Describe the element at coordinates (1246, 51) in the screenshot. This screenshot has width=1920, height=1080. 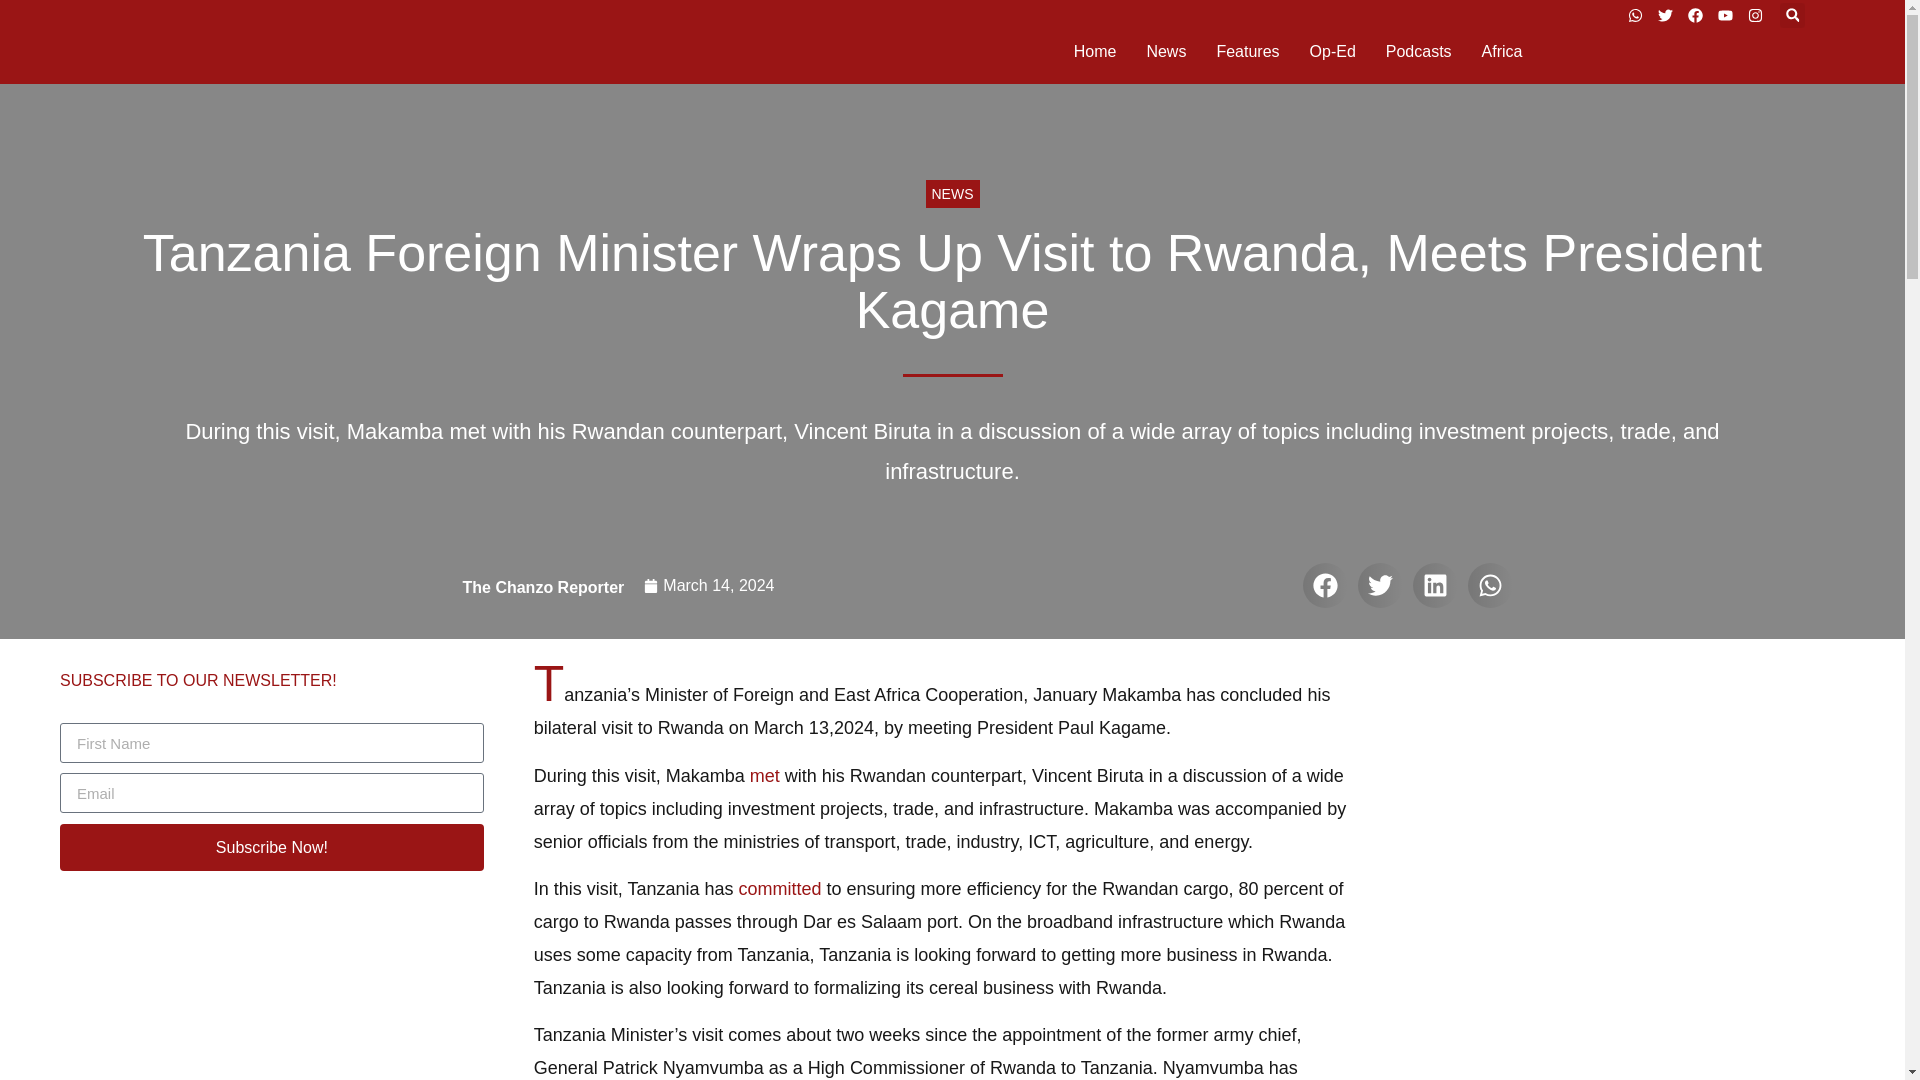
I see `Features` at that location.